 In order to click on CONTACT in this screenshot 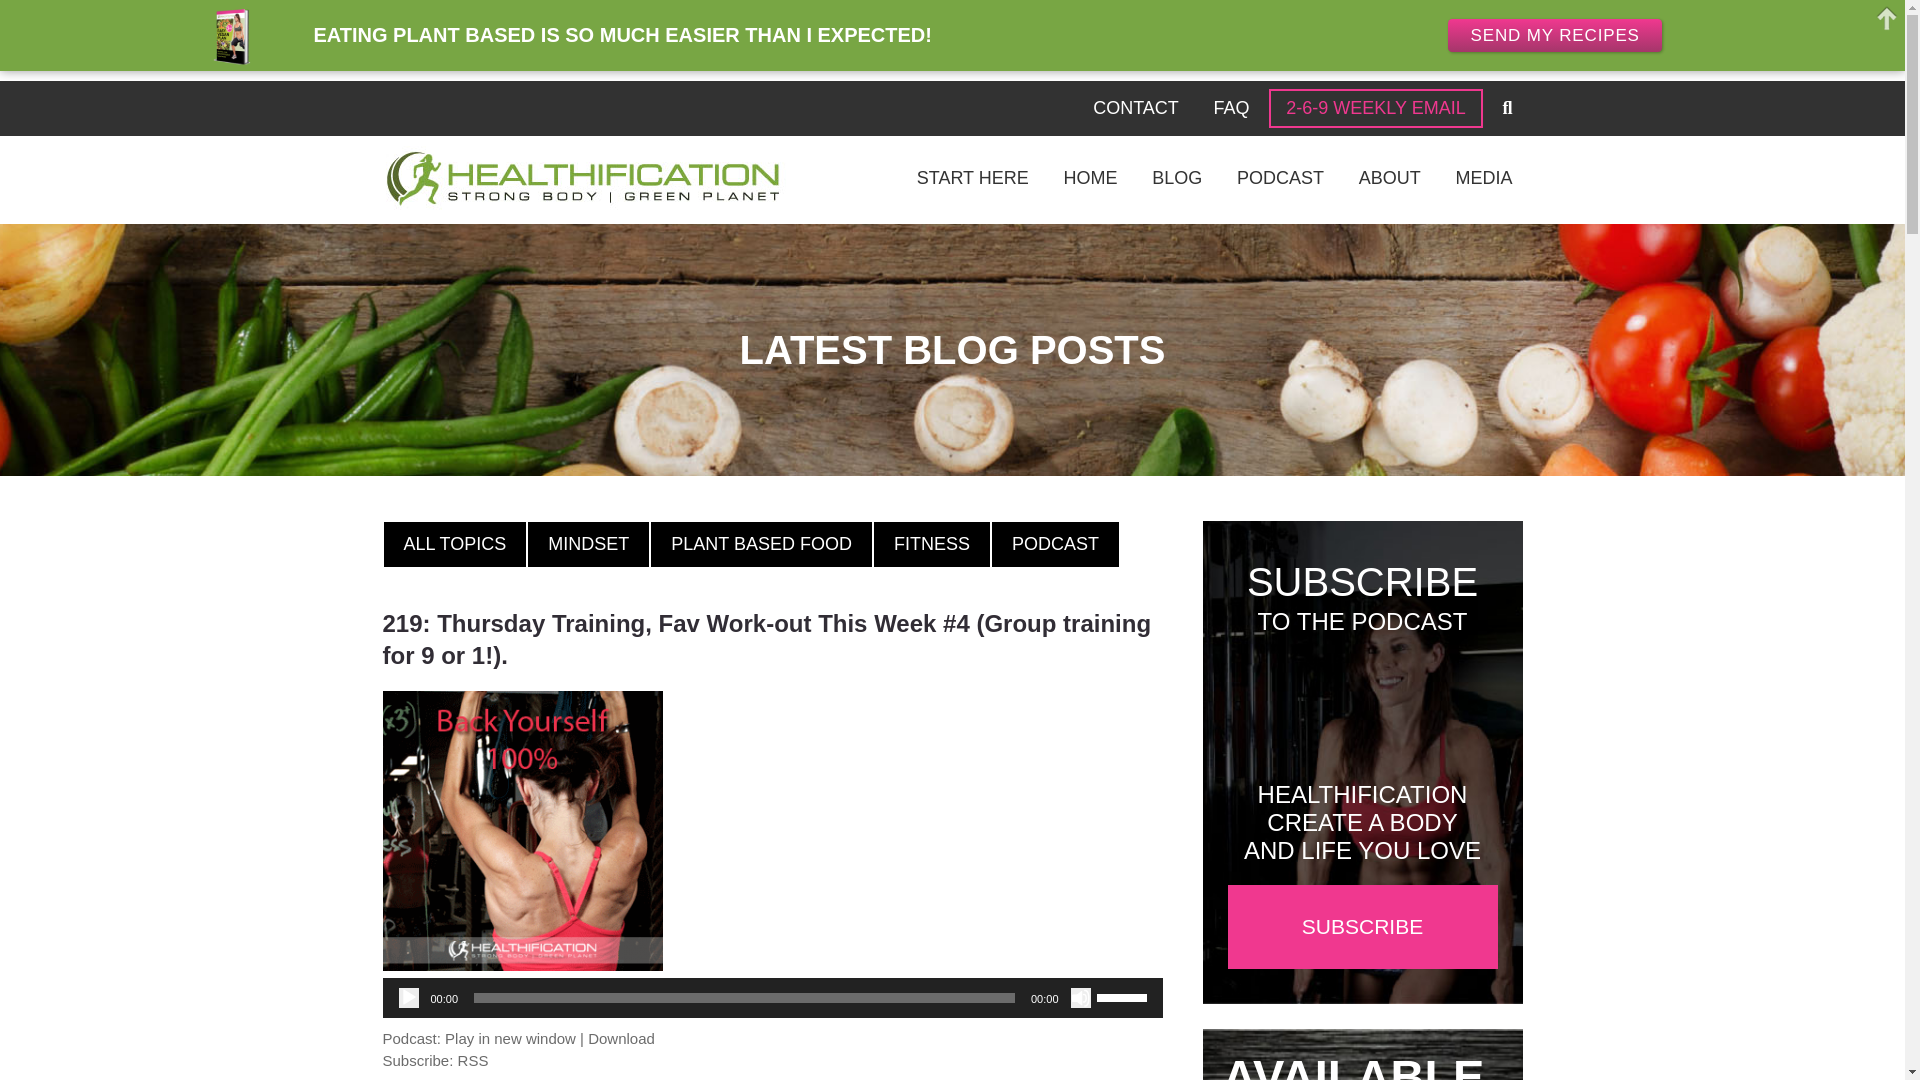, I will do `click(1136, 108)`.